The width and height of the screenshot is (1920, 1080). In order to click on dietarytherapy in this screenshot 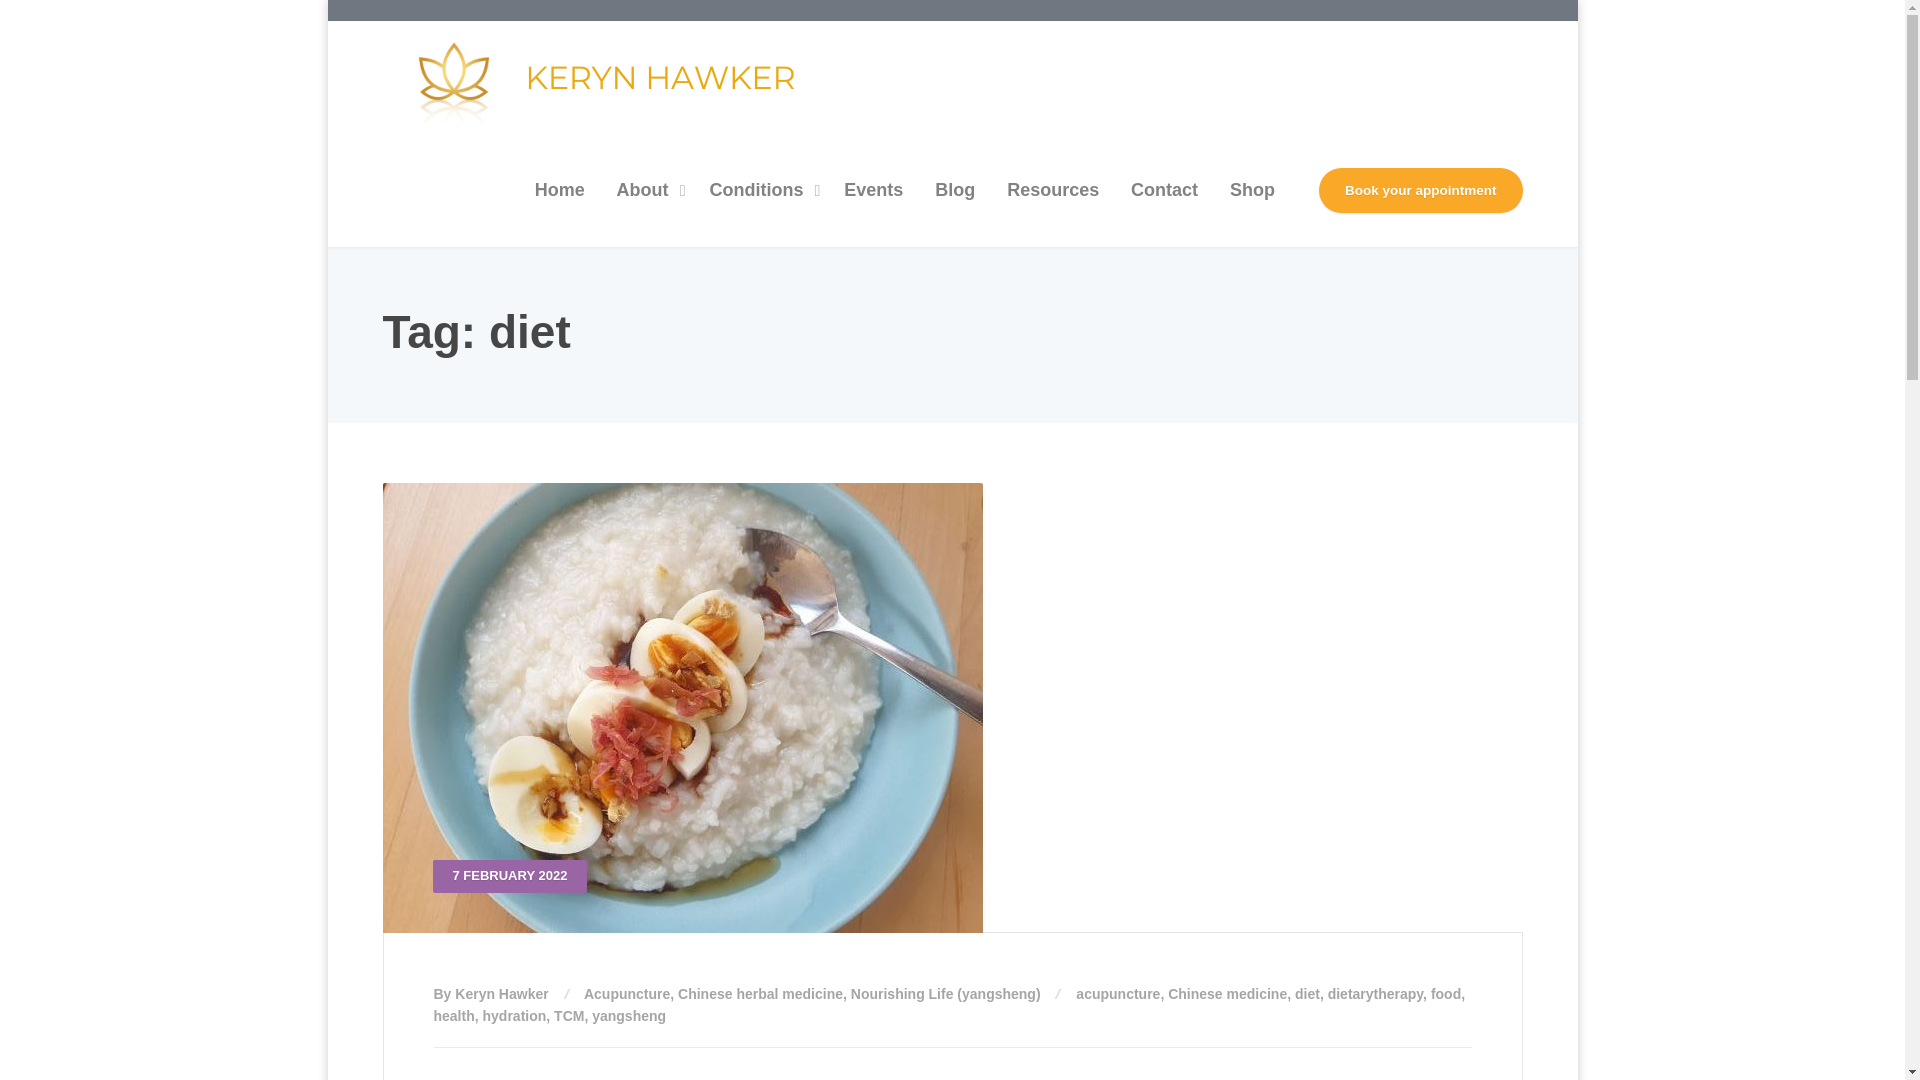, I will do `click(1375, 994)`.